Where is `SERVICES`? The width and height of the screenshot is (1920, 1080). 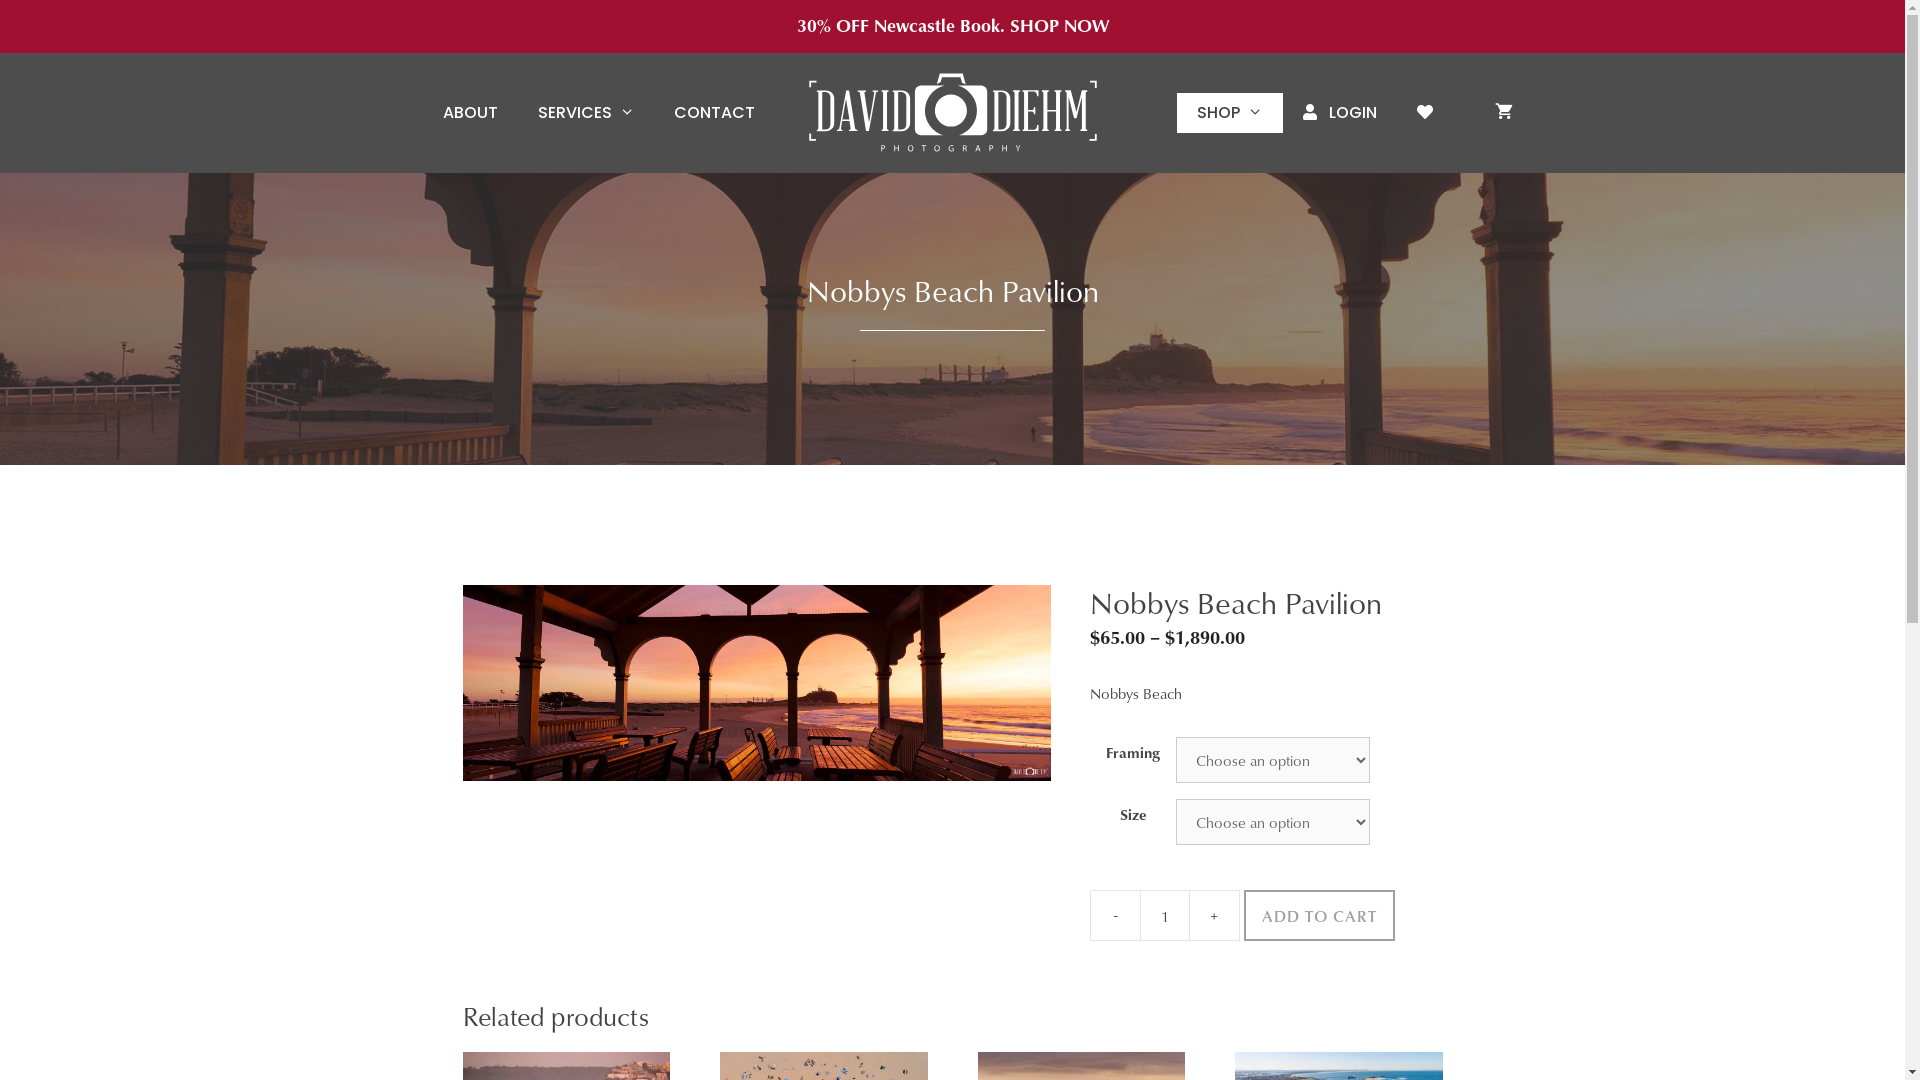
SERVICES is located at coordinates (586, 113).